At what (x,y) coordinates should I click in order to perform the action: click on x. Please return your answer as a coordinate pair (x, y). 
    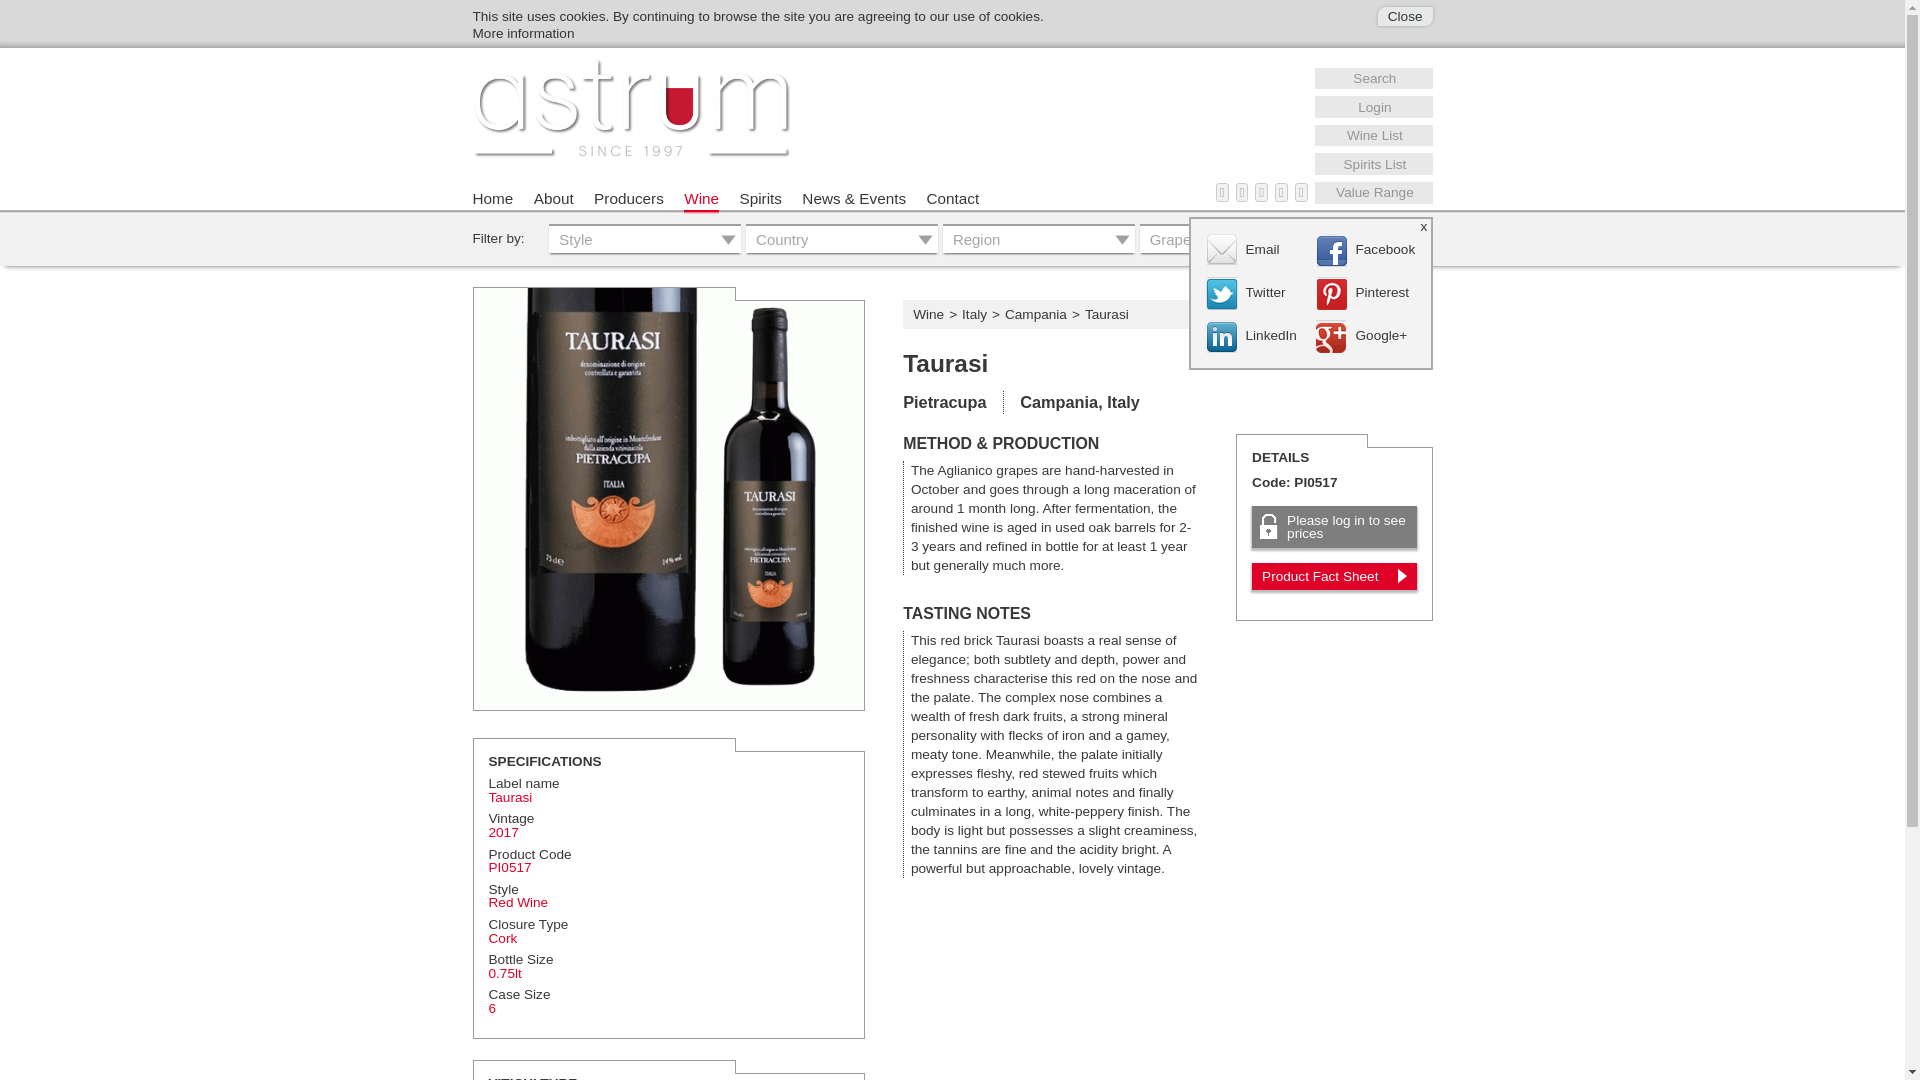
    Looking at the image, I should click on (1425, 224).